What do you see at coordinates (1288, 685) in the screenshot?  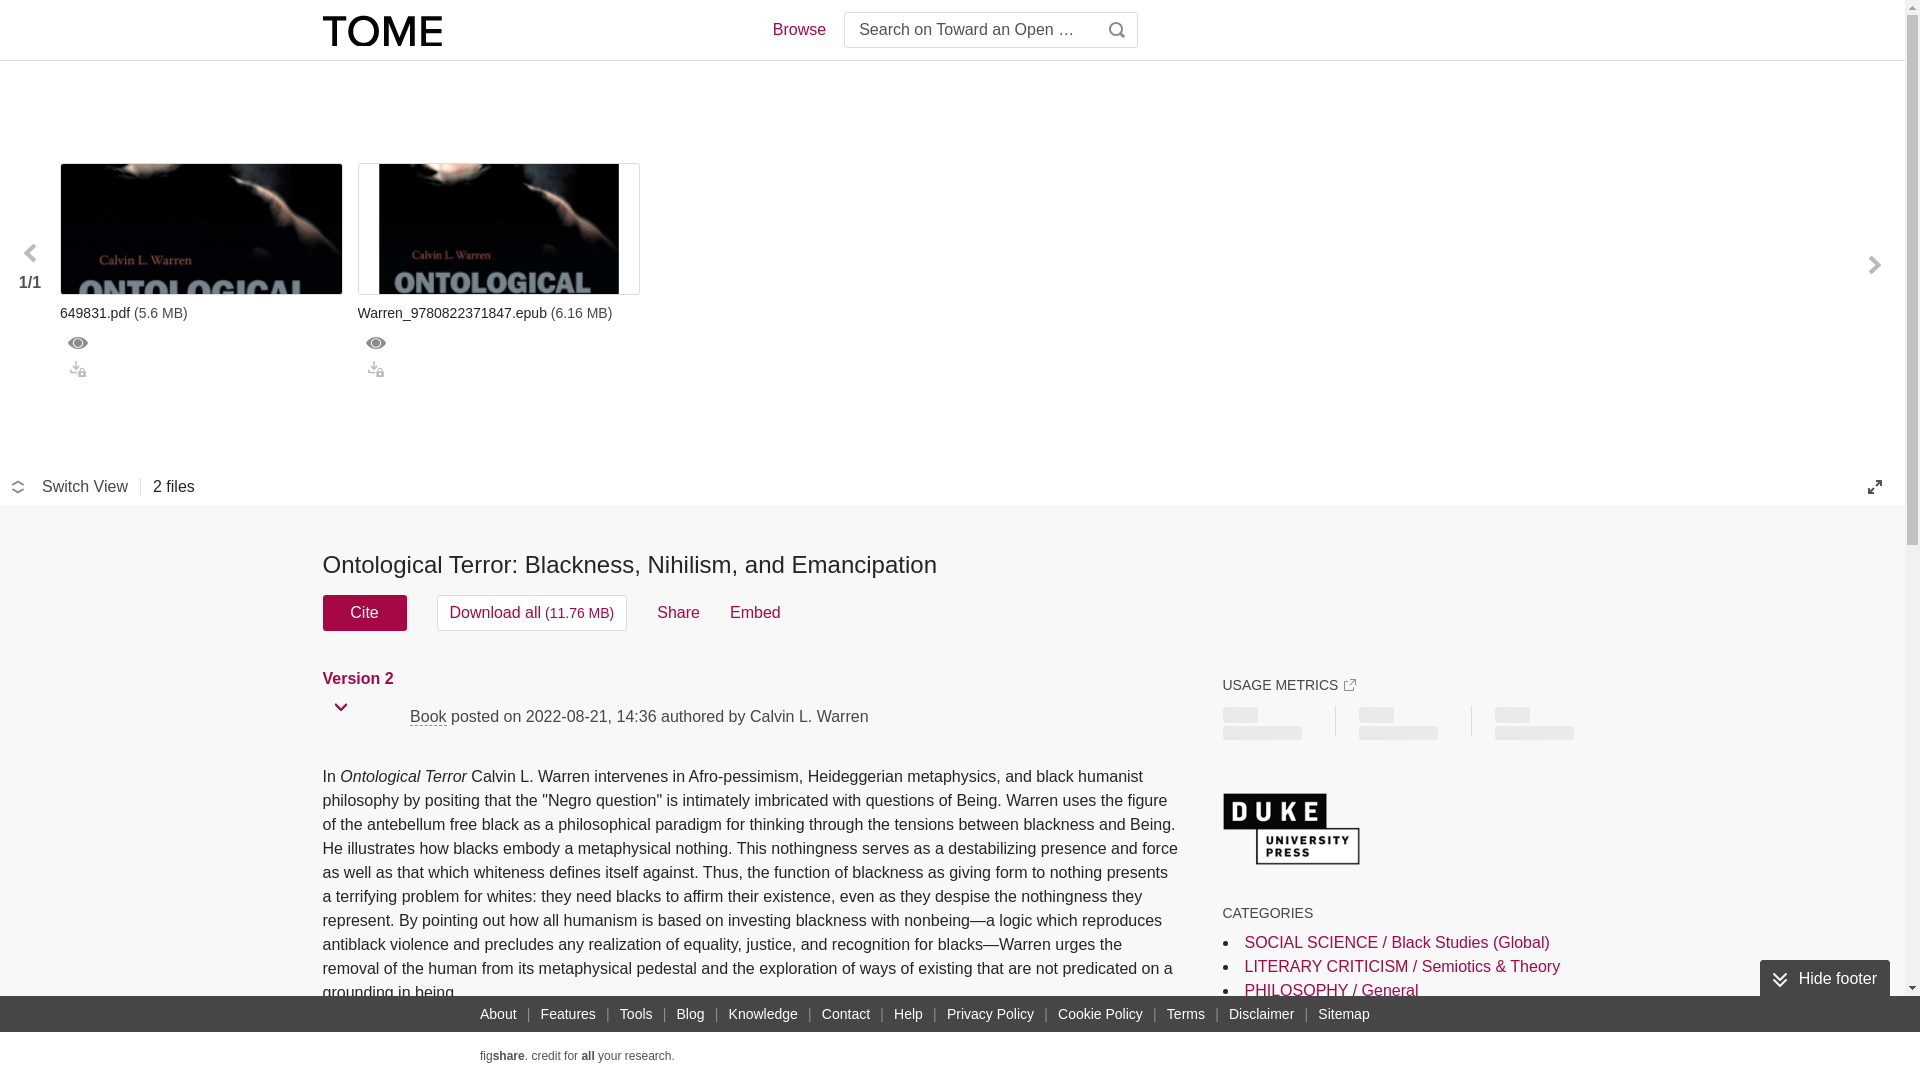 I see `USAGE METRICS` at bounding box center [1288, 685].